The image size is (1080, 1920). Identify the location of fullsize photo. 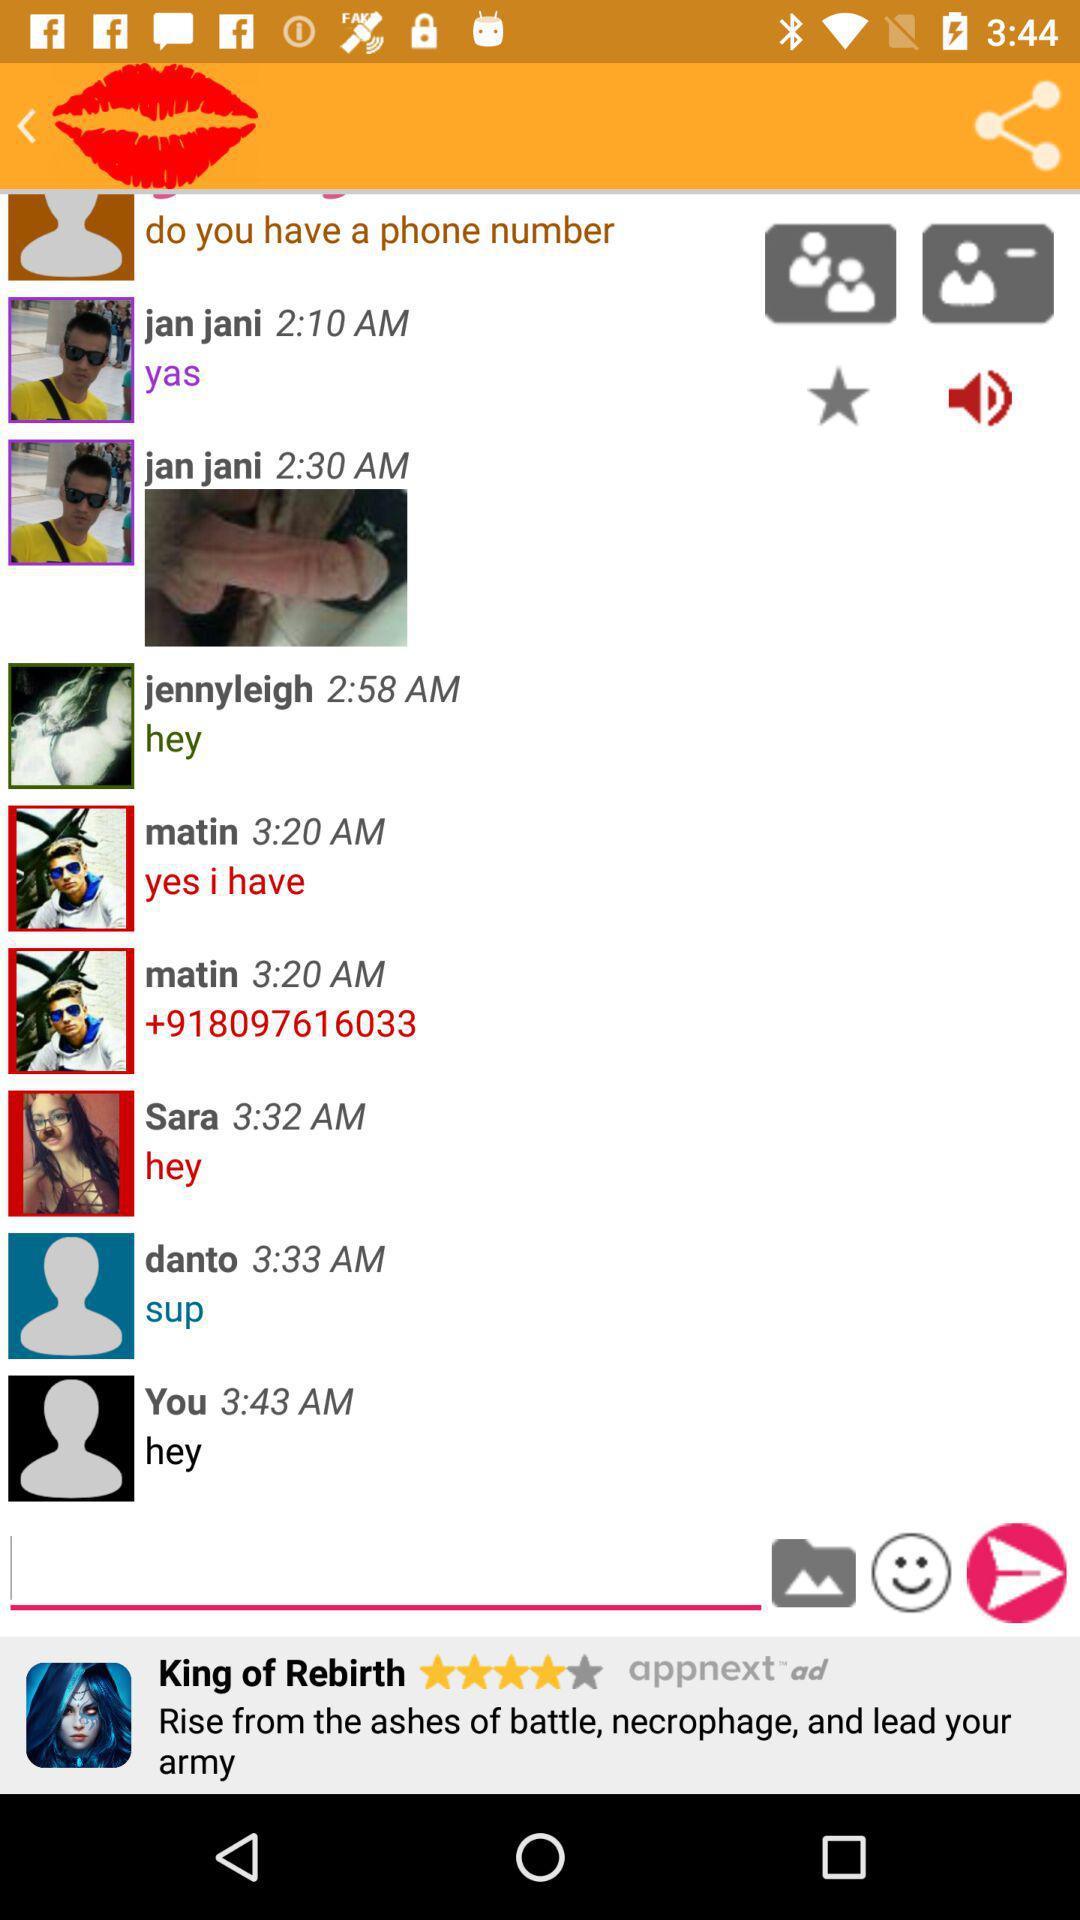
(276, 568).